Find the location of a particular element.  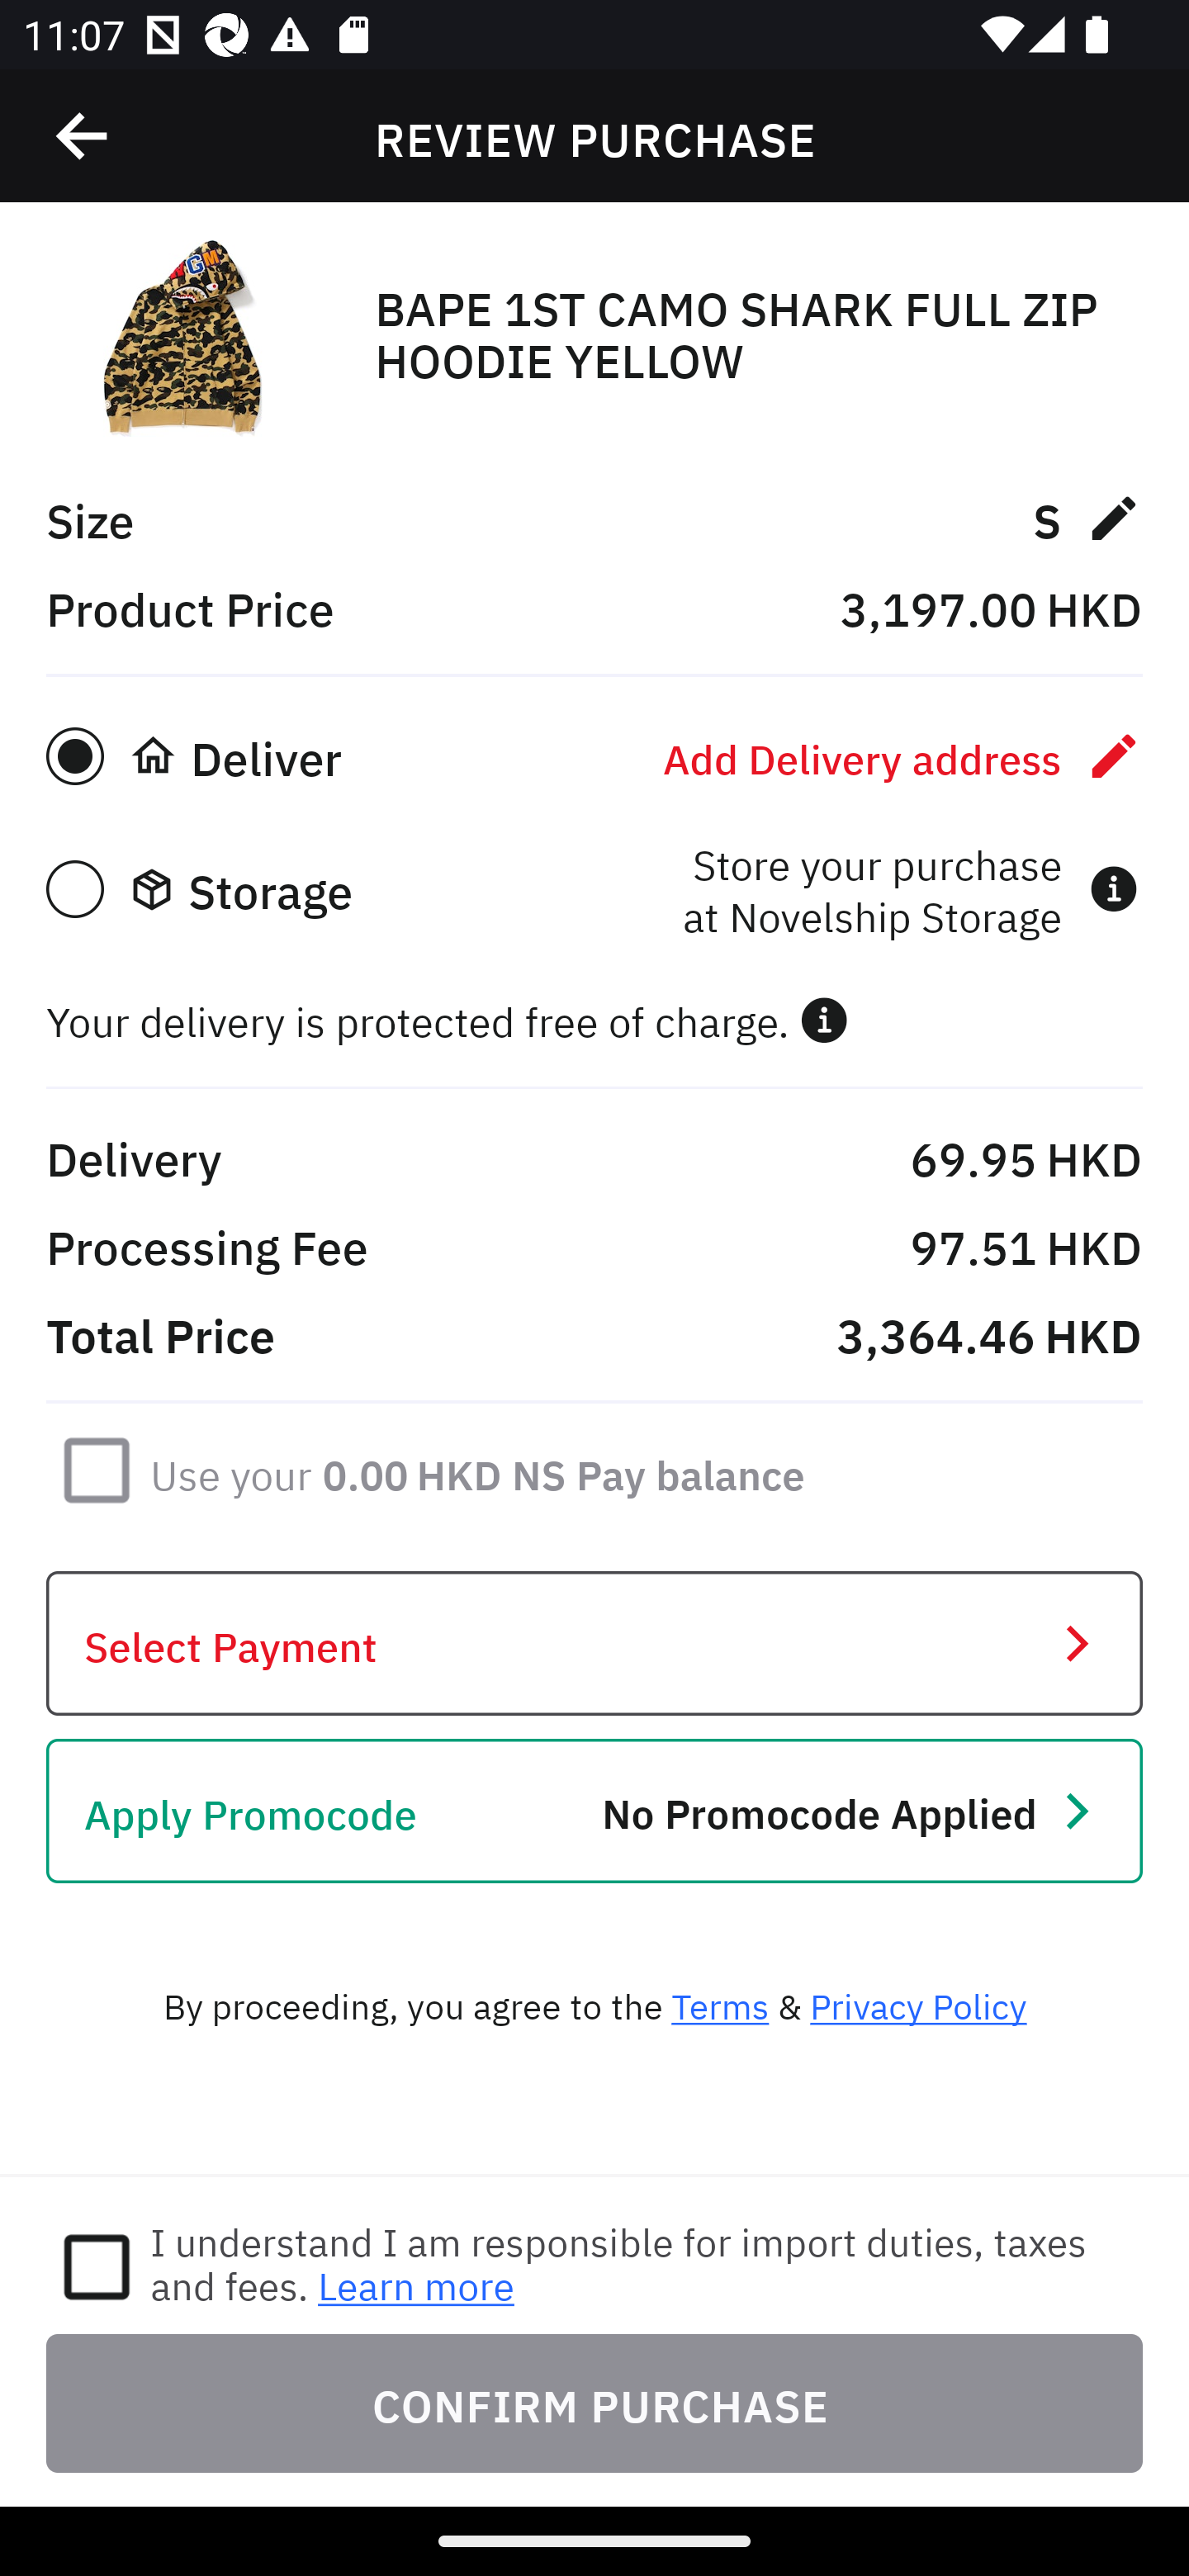

 is located at coordinates (83, 136).